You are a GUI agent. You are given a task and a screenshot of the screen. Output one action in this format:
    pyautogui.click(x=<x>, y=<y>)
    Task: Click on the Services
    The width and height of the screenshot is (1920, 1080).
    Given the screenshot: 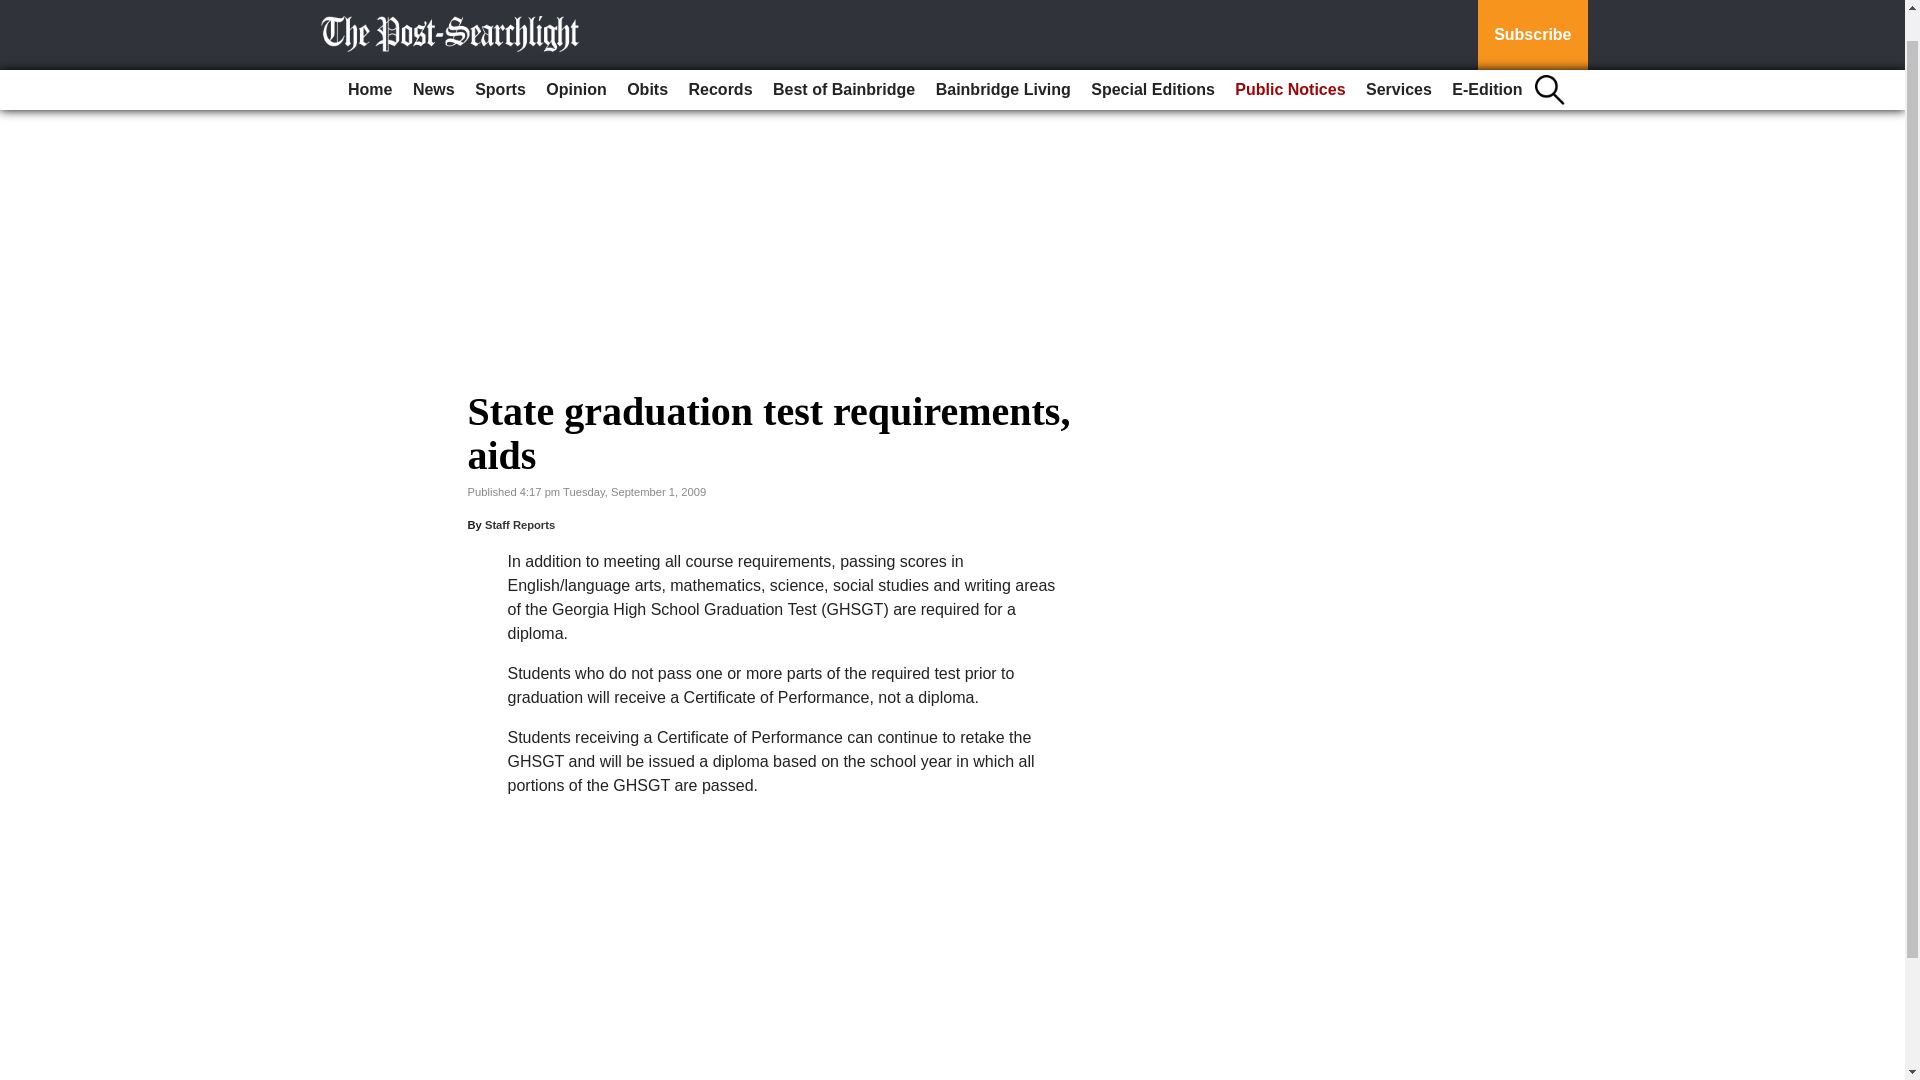 What is the action you would take?
    pyautogui.click(x=1398, y=58)
    